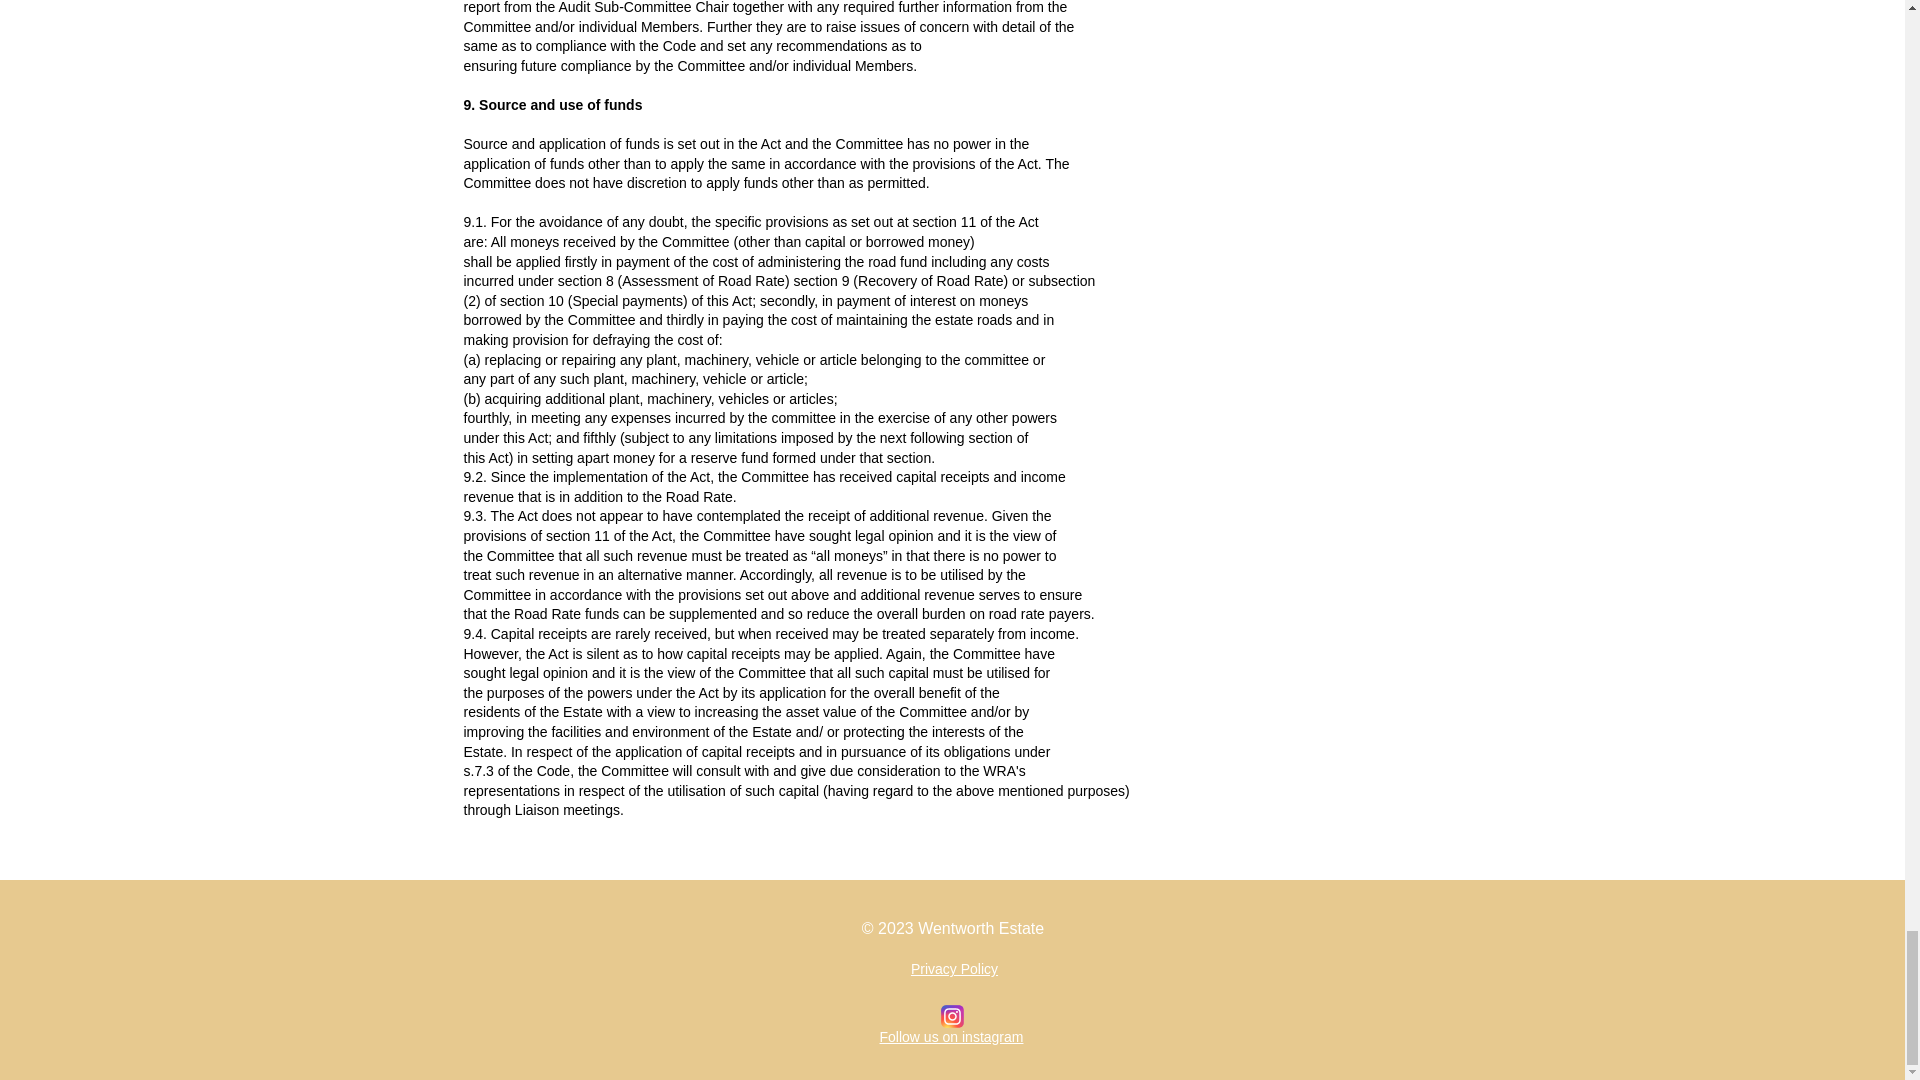  Describe the element at coordinates (954, 969) in the screenshot. I see `Privacy Policy` at that location.